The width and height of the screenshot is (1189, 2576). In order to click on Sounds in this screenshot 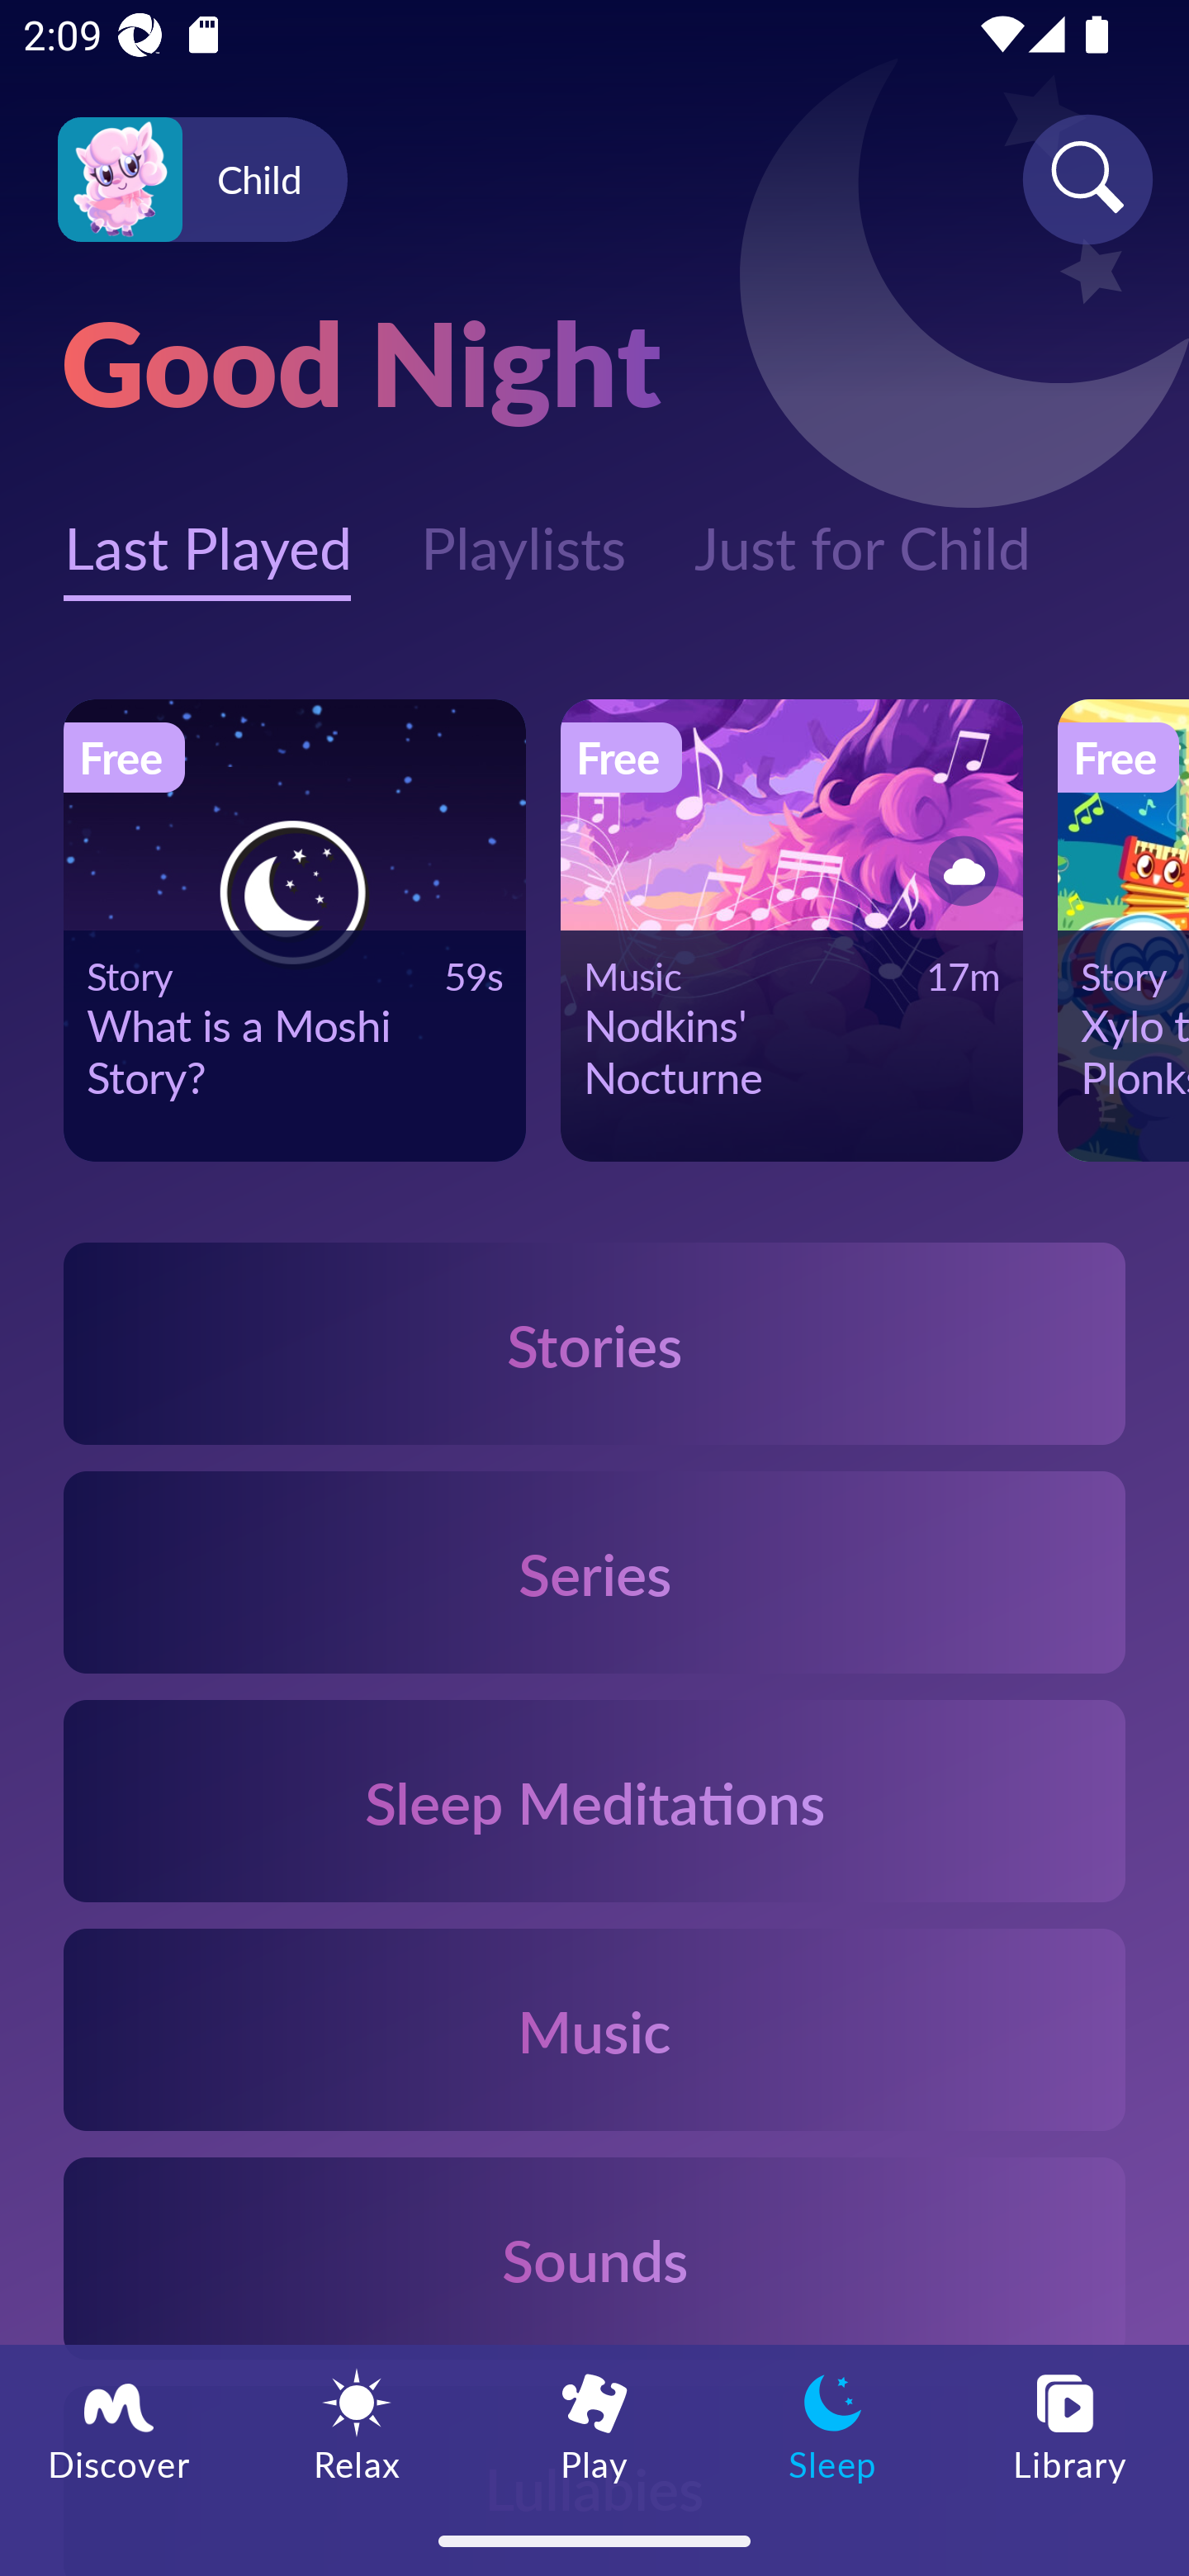, I will do `click(594, 2257)`.